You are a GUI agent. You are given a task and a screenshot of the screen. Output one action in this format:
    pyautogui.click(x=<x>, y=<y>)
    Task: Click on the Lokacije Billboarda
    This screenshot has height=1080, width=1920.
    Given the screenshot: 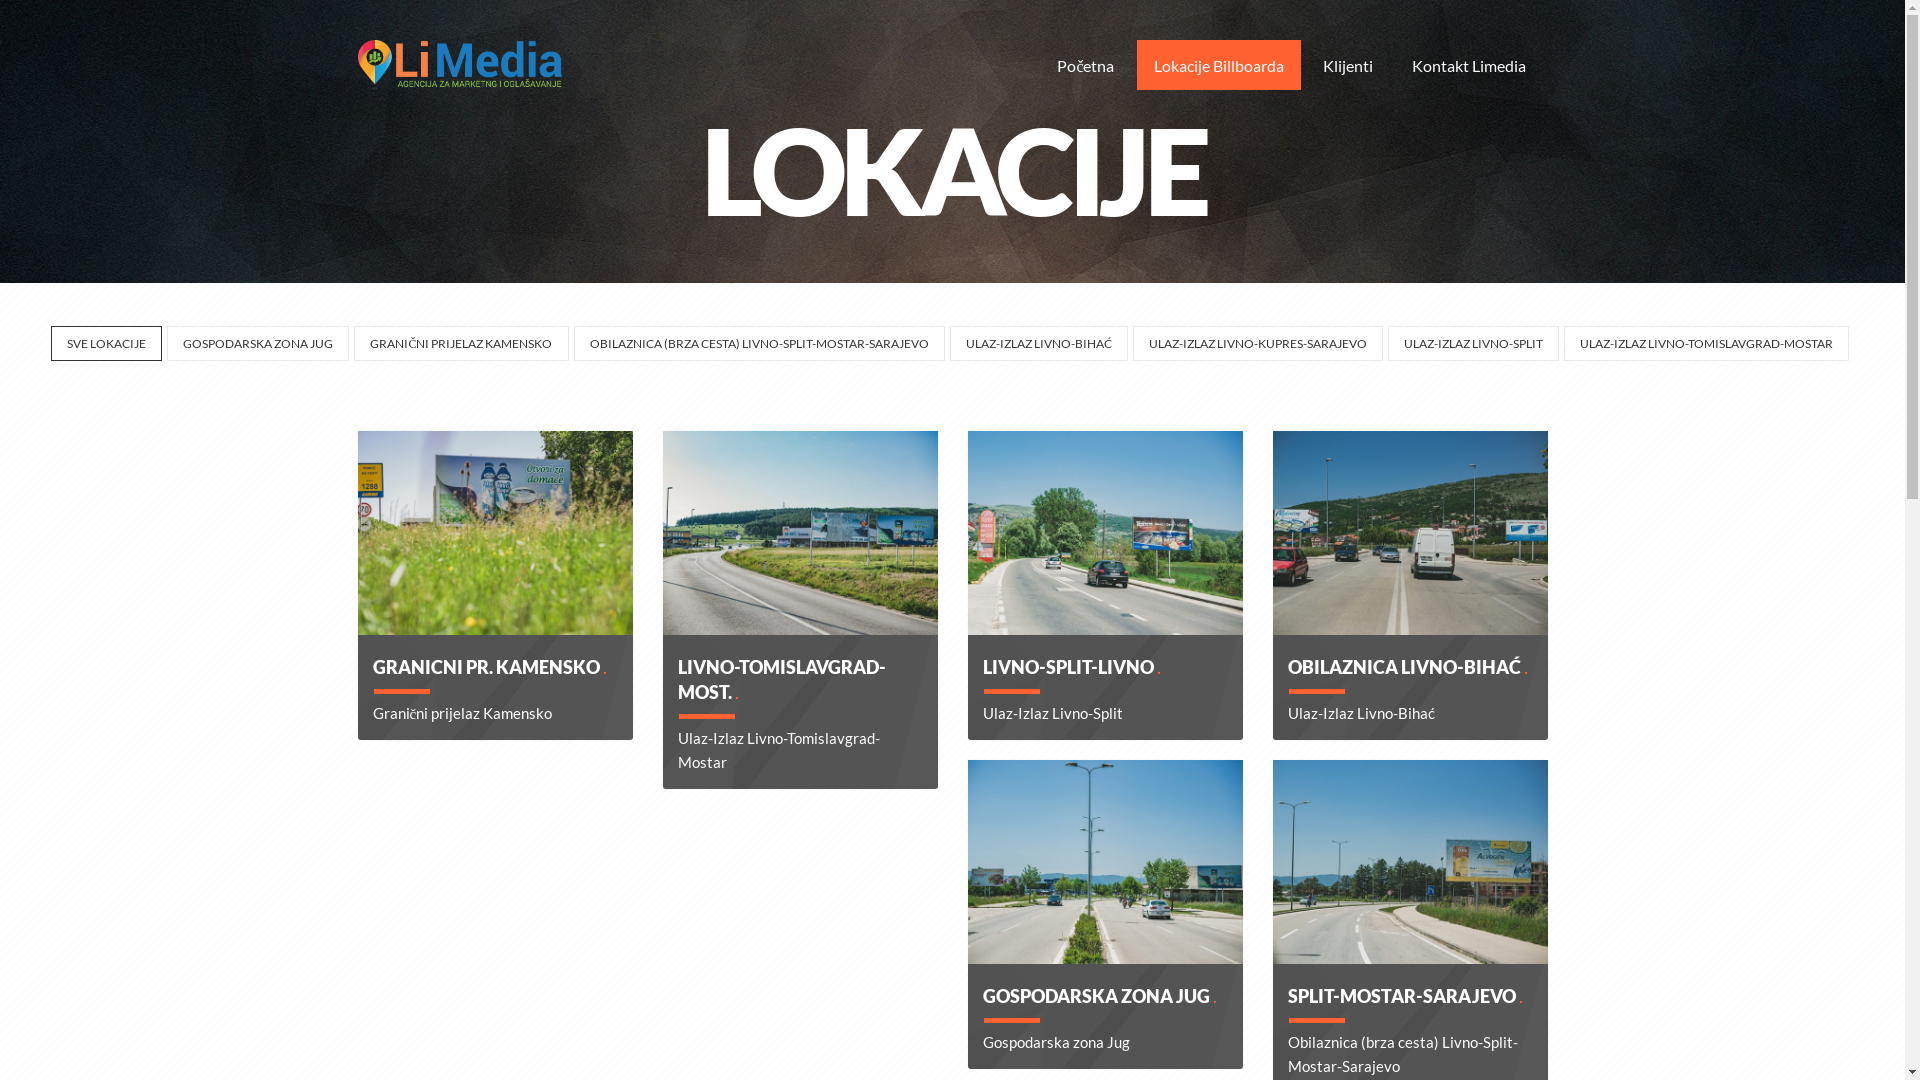 What is the action you would take?
    pyautogui.click(x=1218, y=65)
    